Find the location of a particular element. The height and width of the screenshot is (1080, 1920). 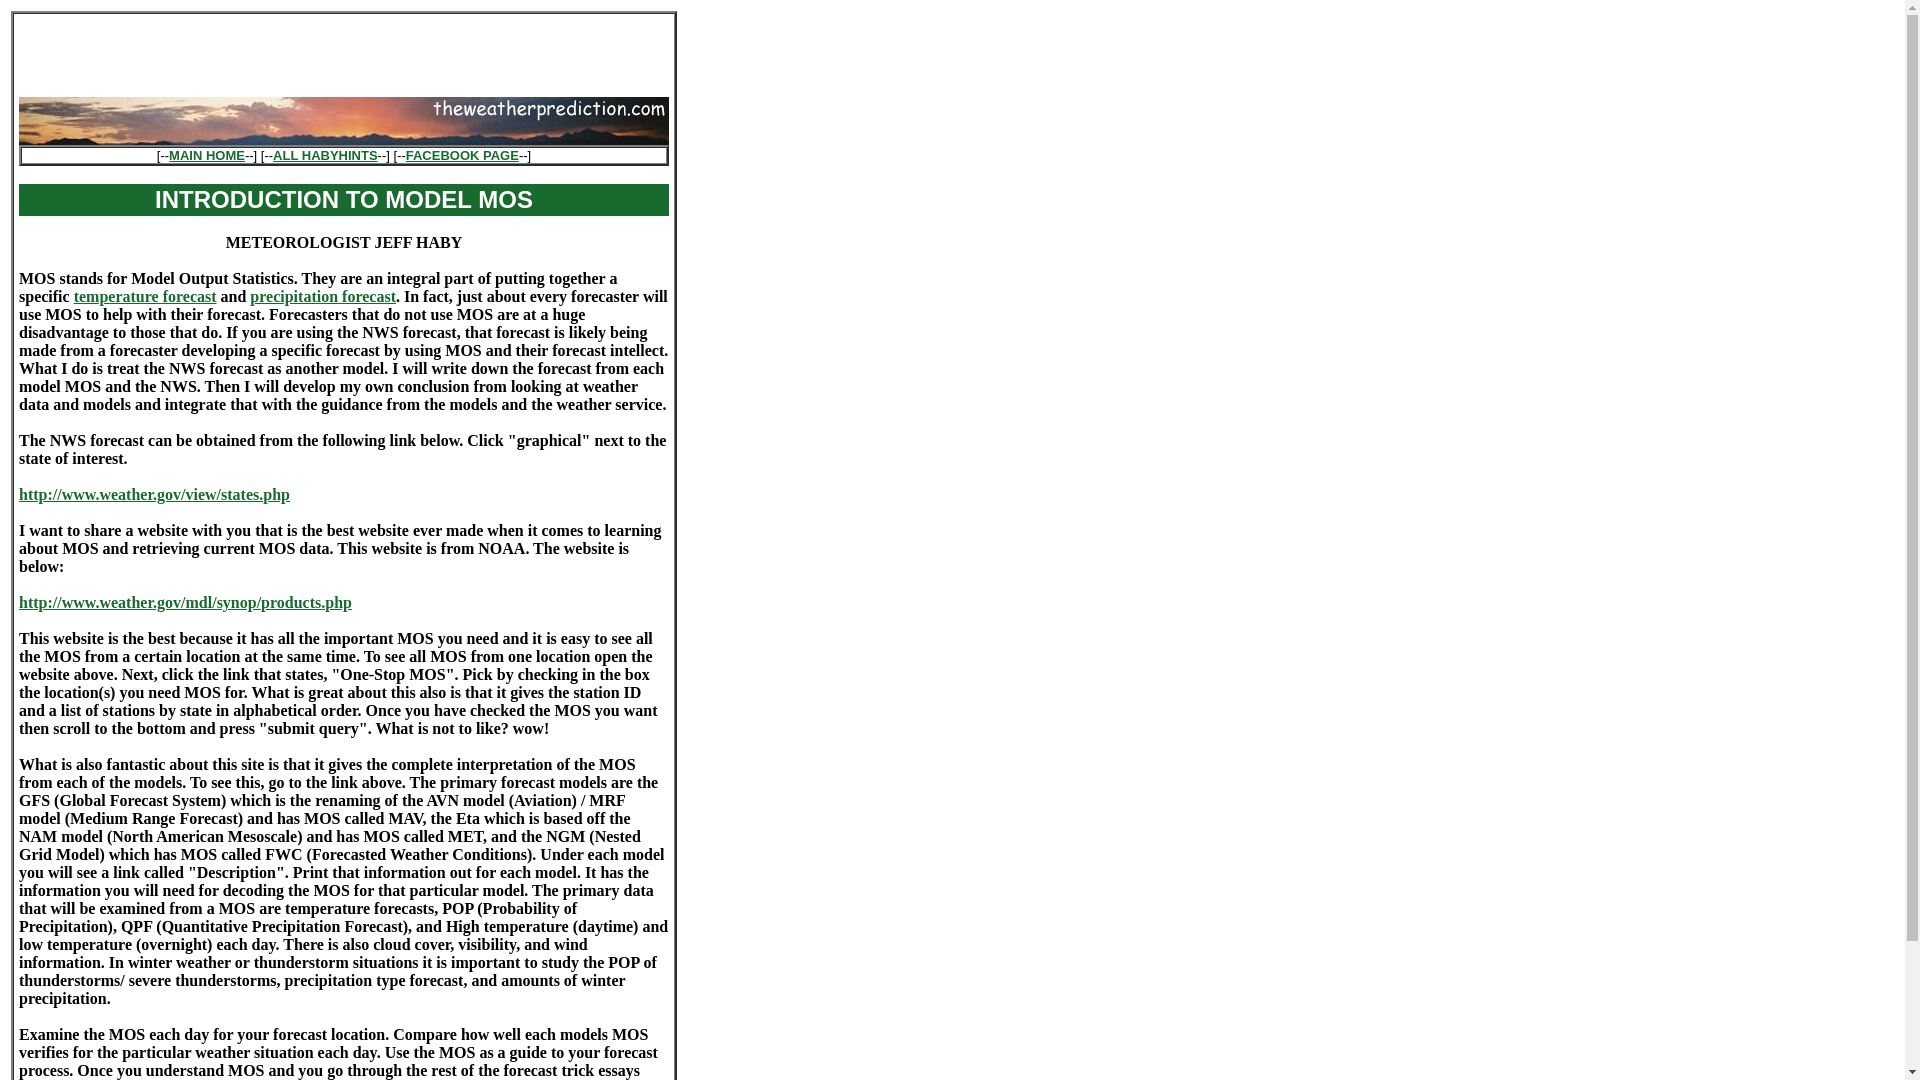

temperature forecast is located at coordinates (145, 296).